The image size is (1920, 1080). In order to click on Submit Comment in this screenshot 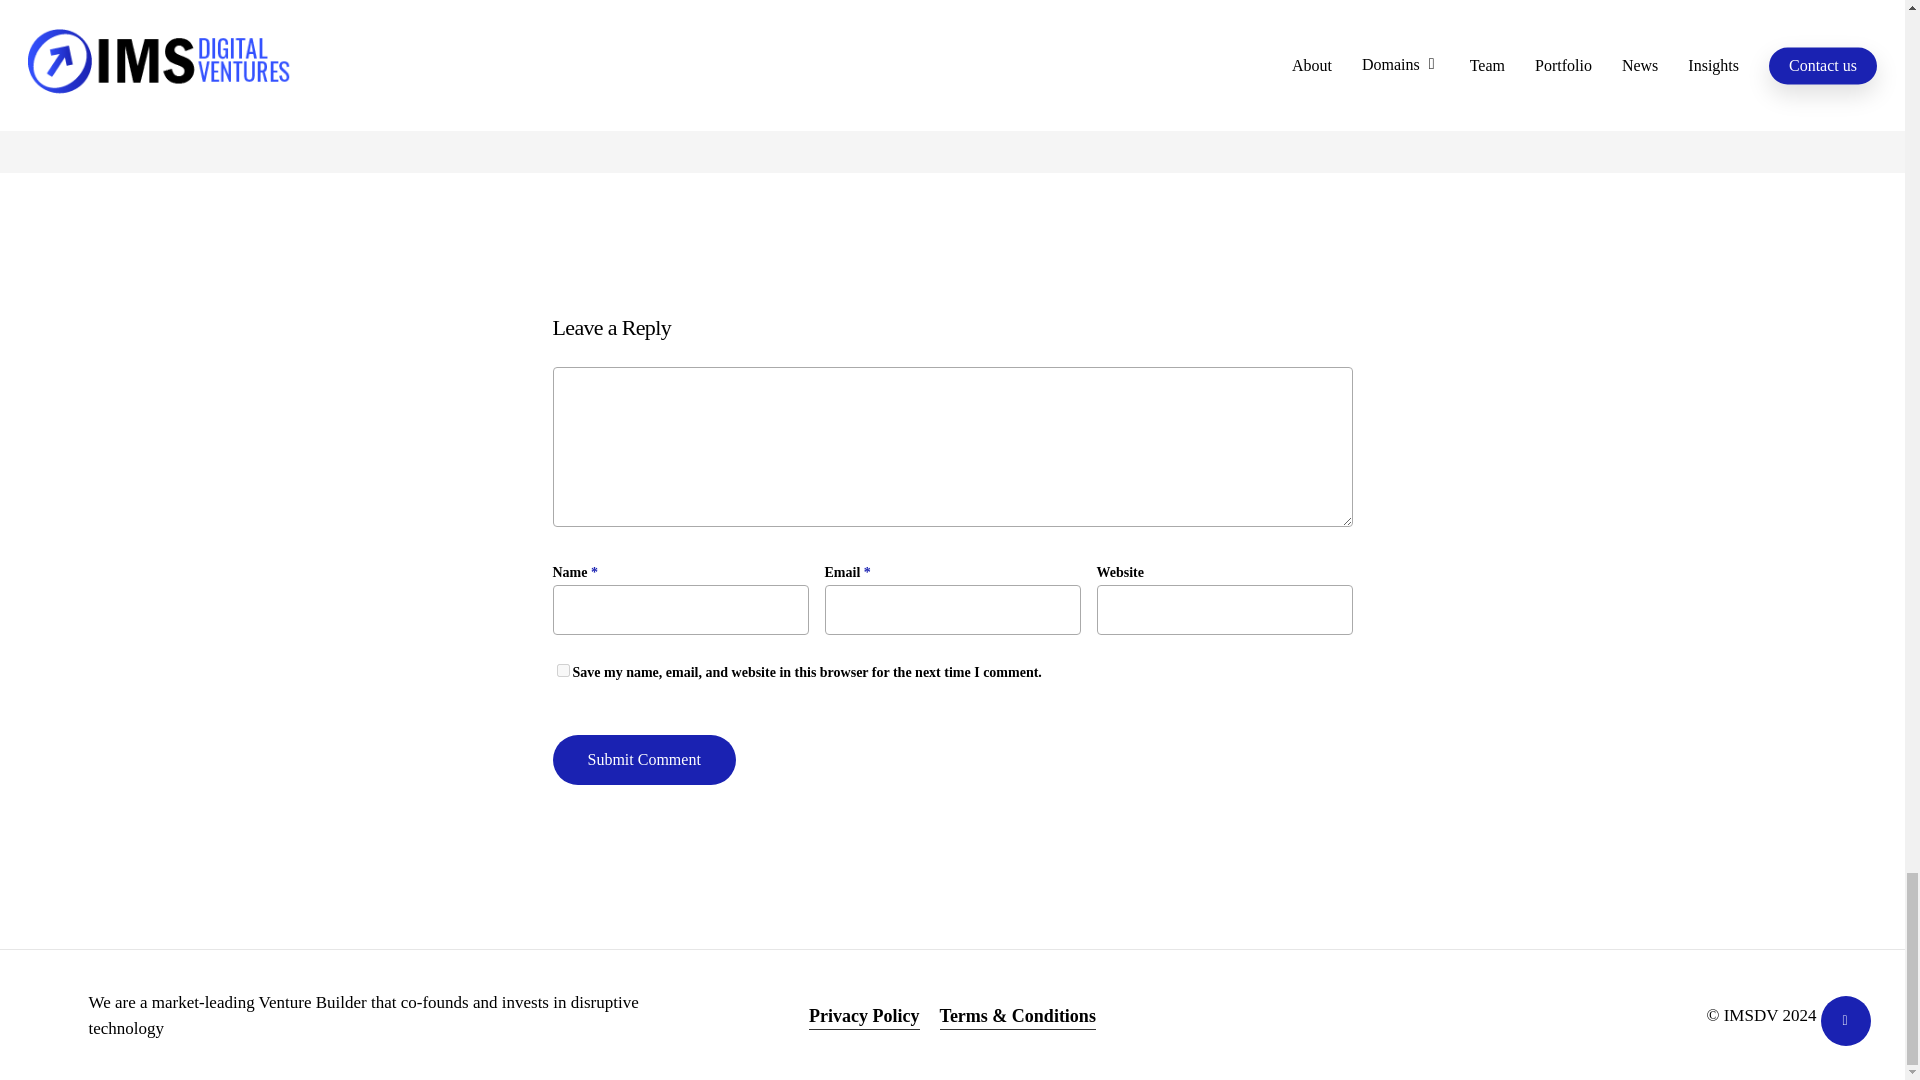, I will do `click(644, 760)`.